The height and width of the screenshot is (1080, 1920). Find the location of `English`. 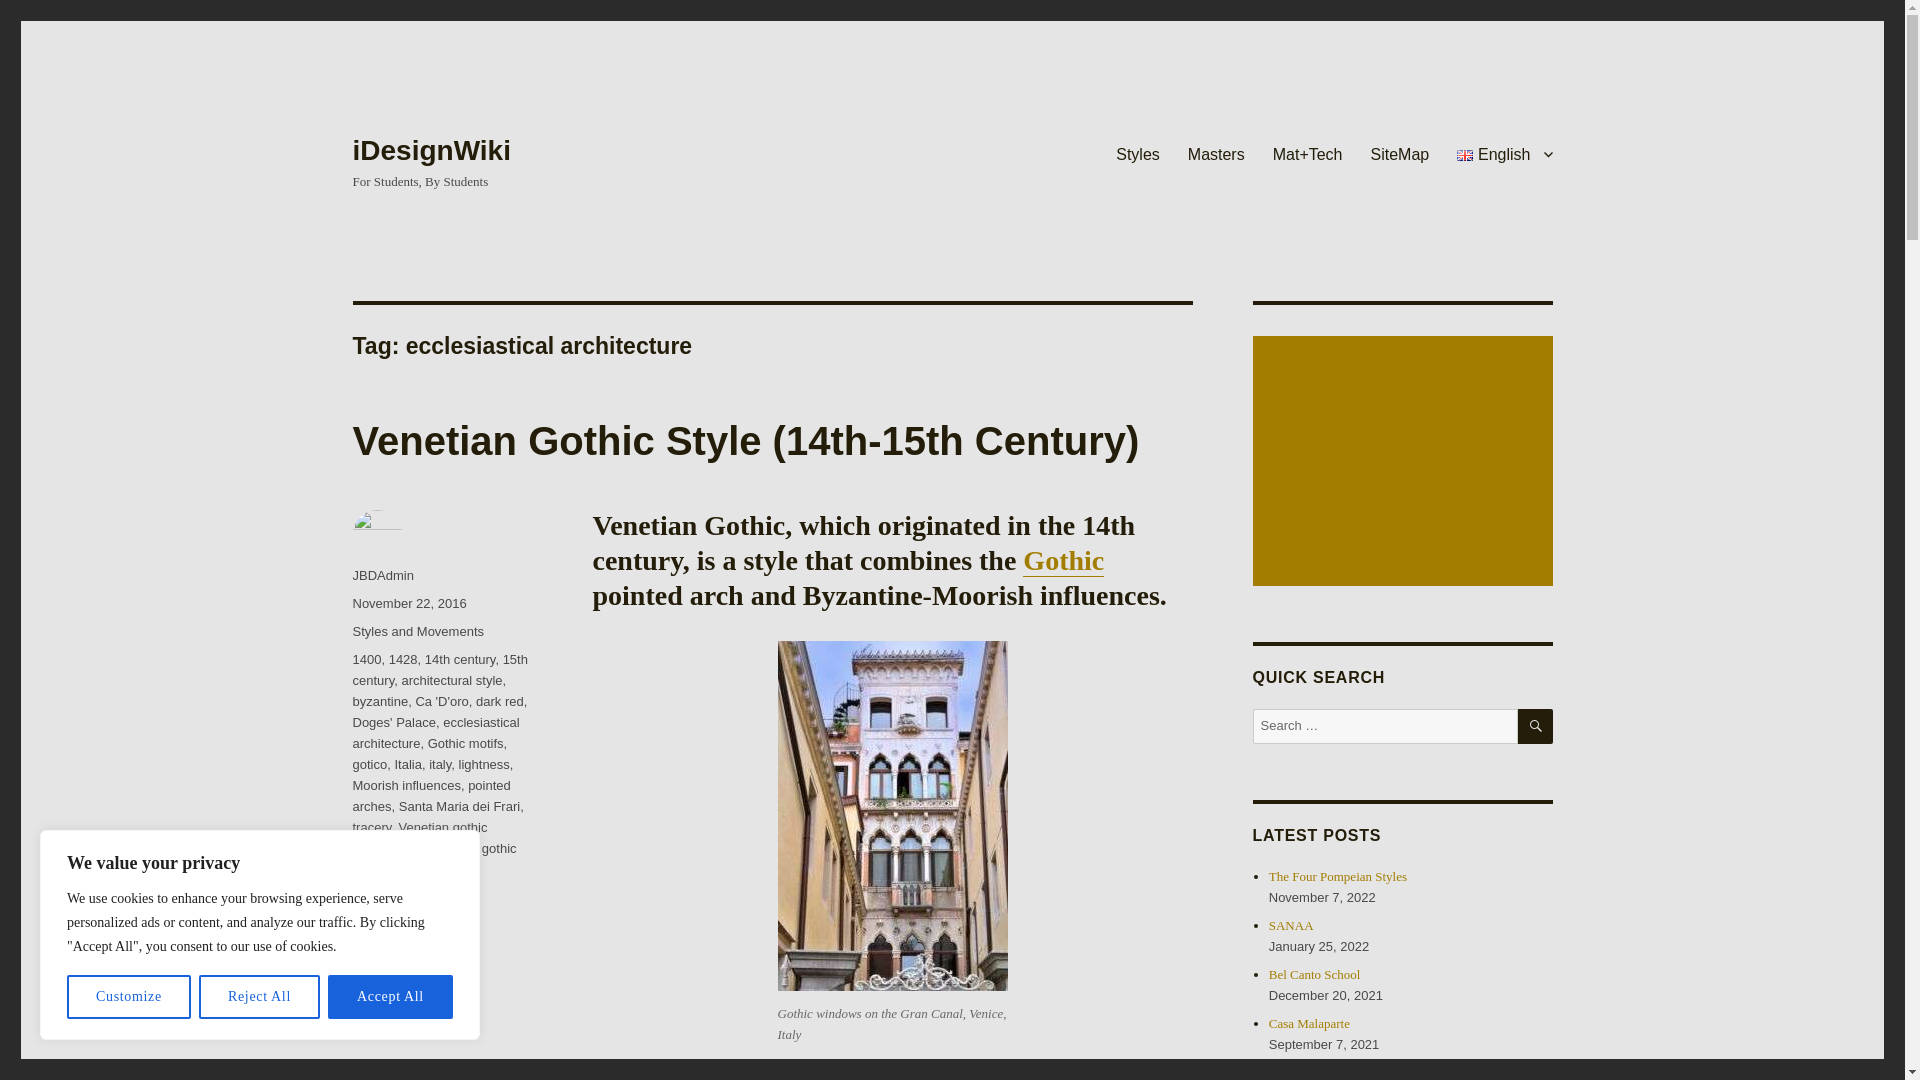

English is located at coordinates (1504, 153).